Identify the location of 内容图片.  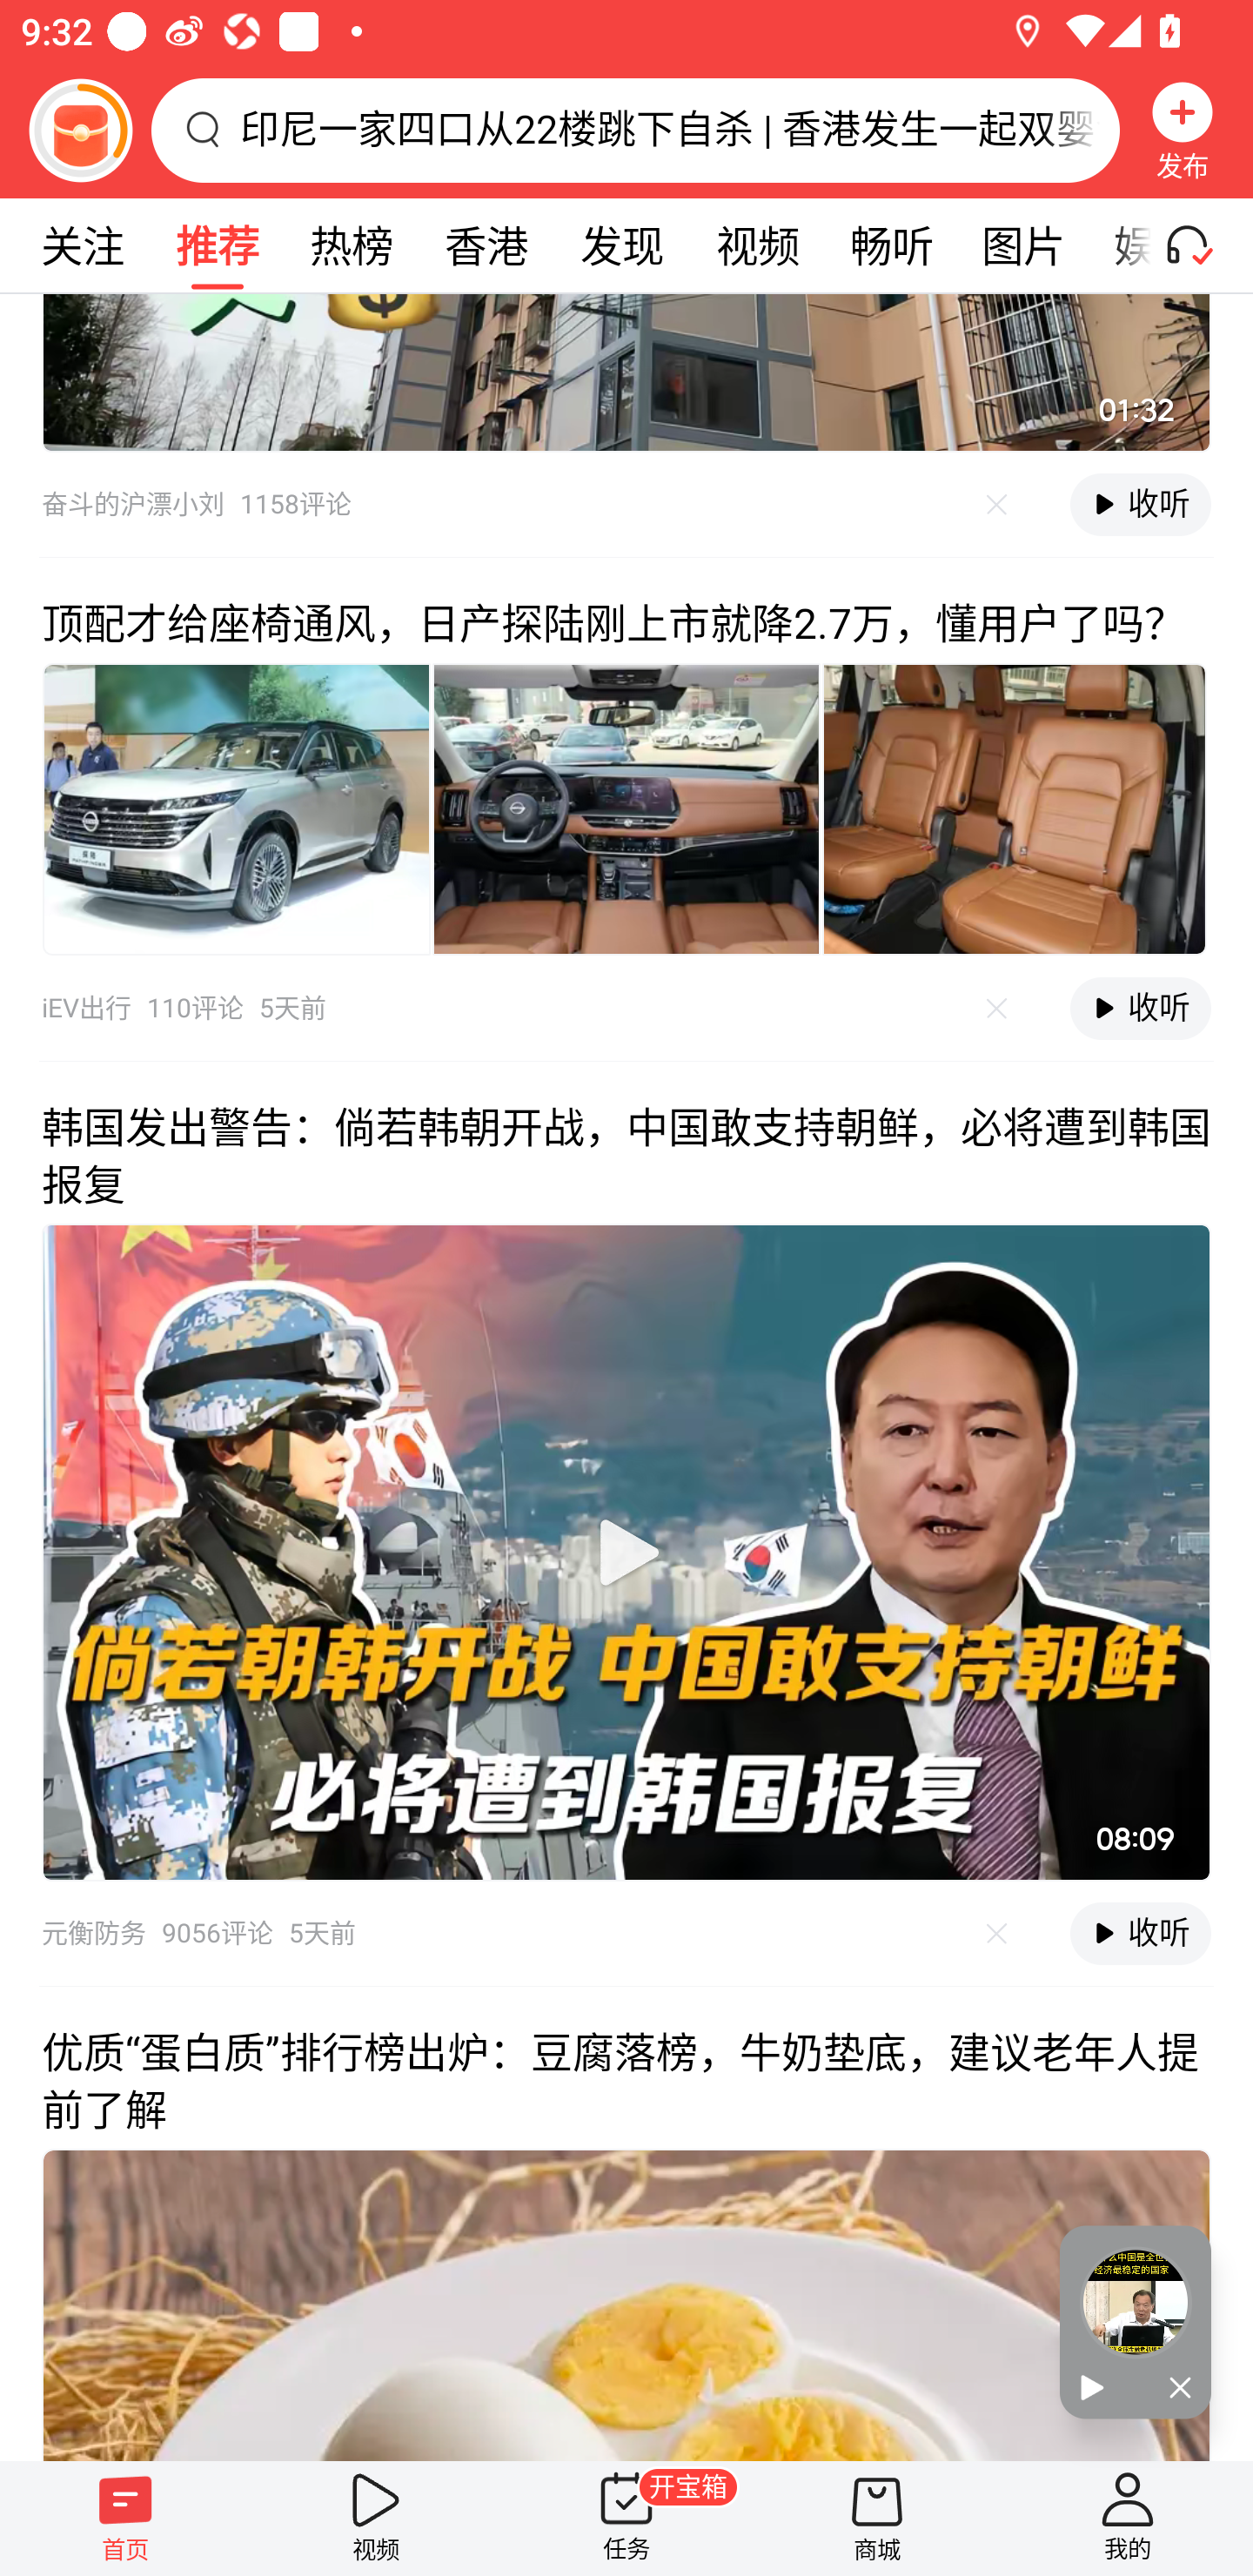
(236, 808).